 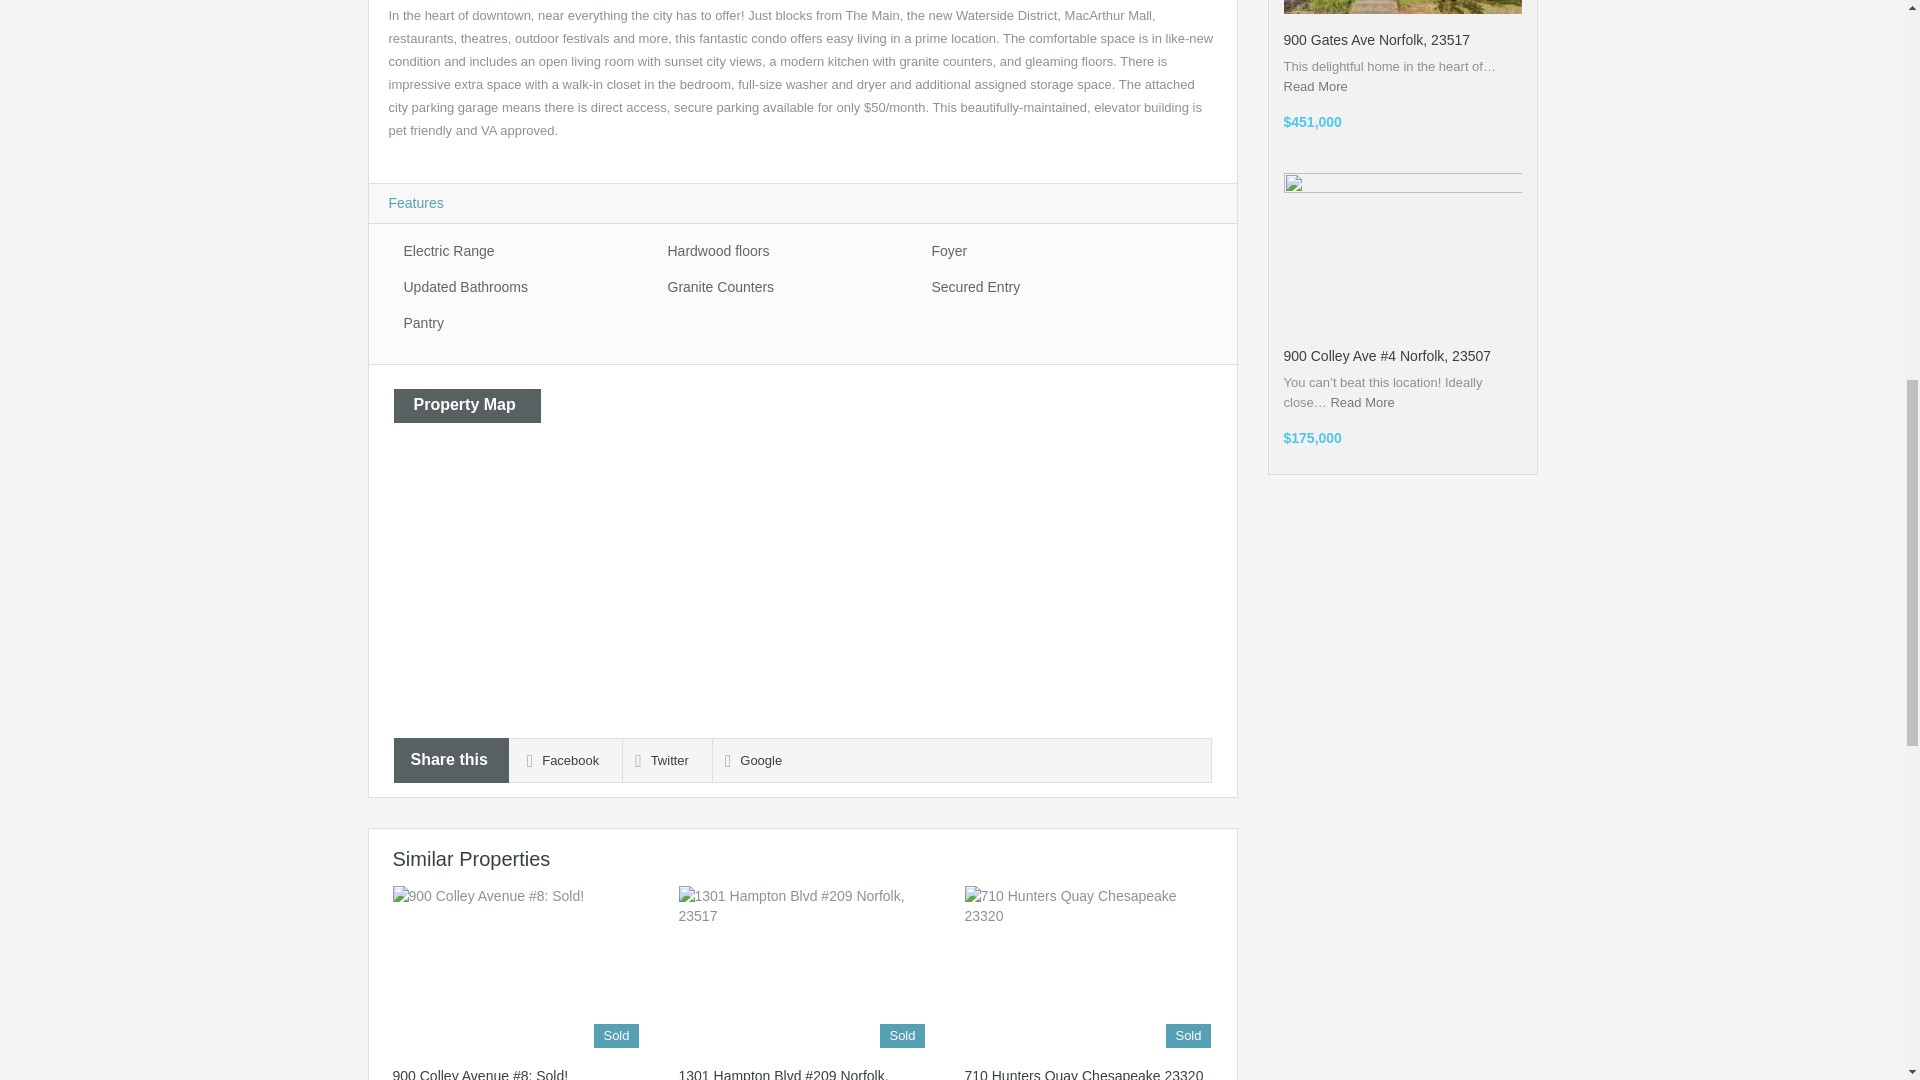 I want to click on 900 Gates Ave  Norfolk, 23517, so click(x=1377, y=40).